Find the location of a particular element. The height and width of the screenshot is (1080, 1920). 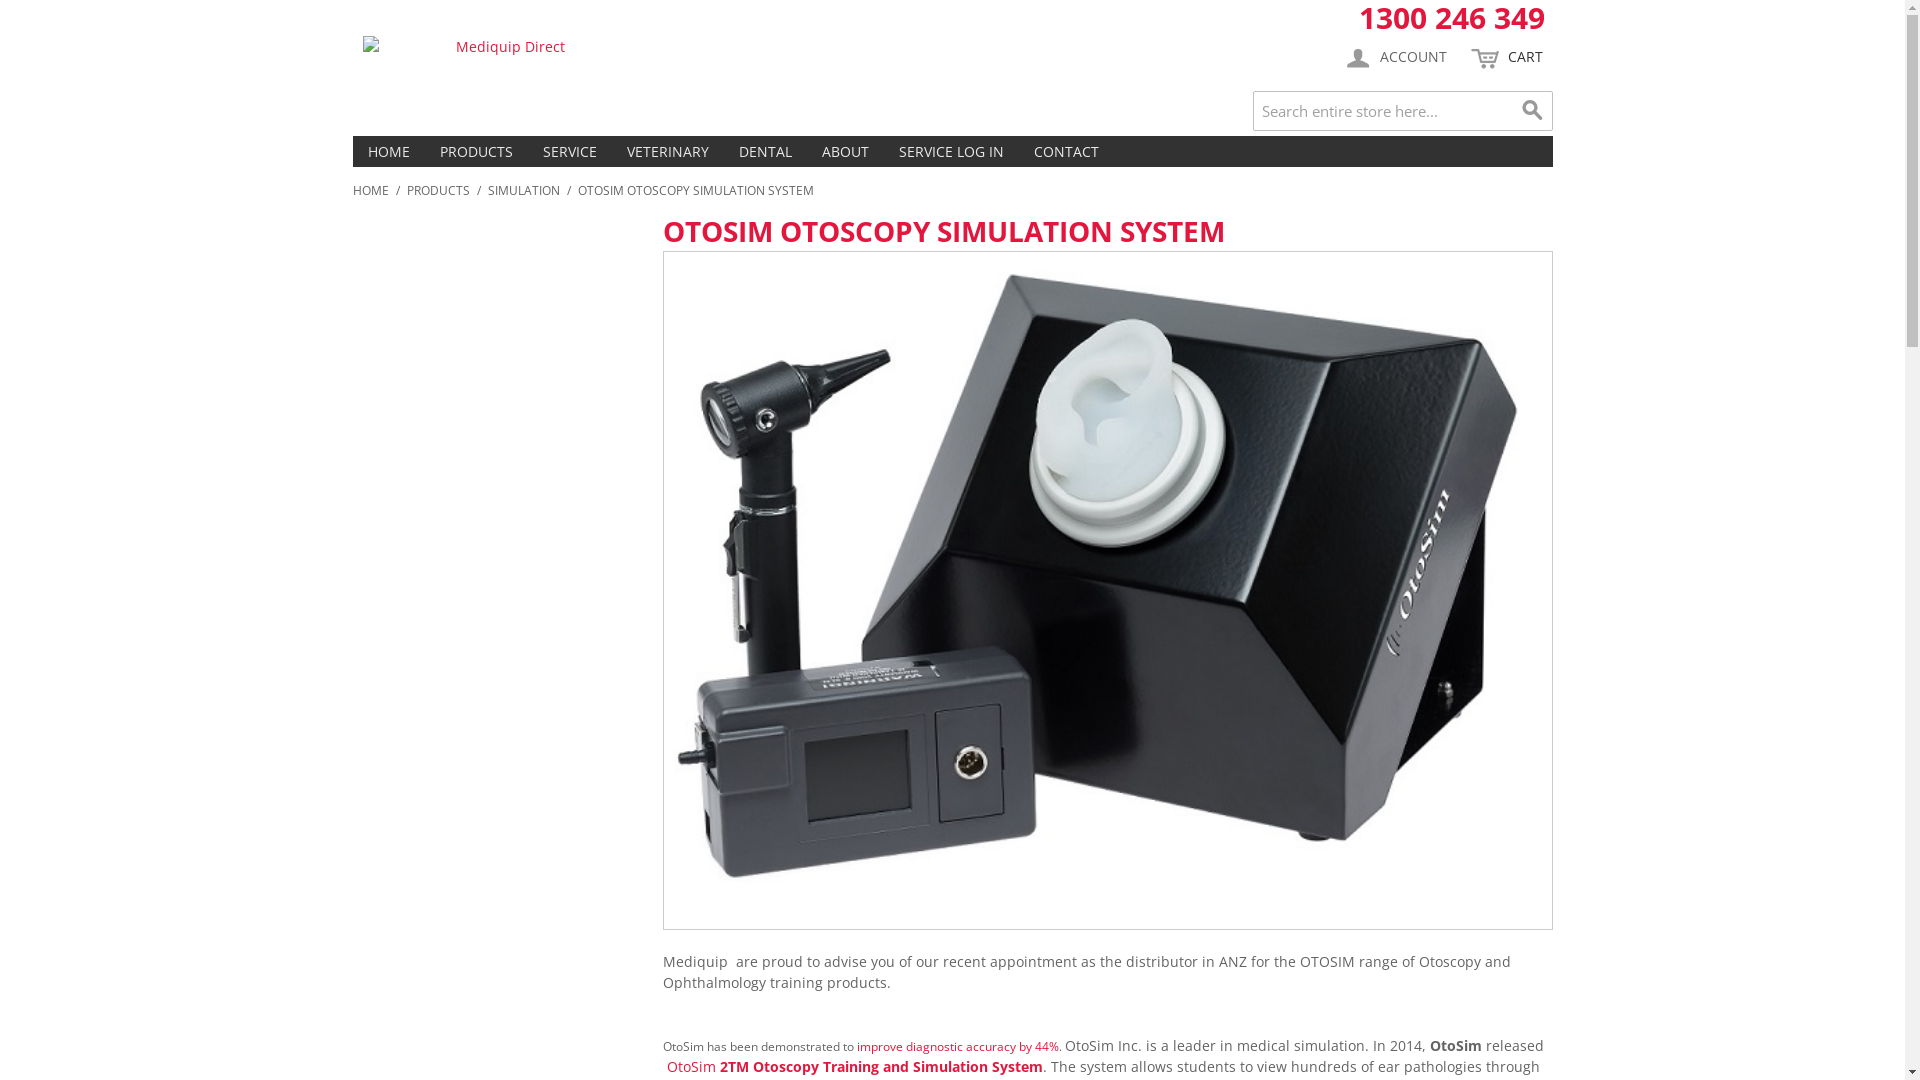

SERVICE LOG IN is located at coordinates (952, 152).